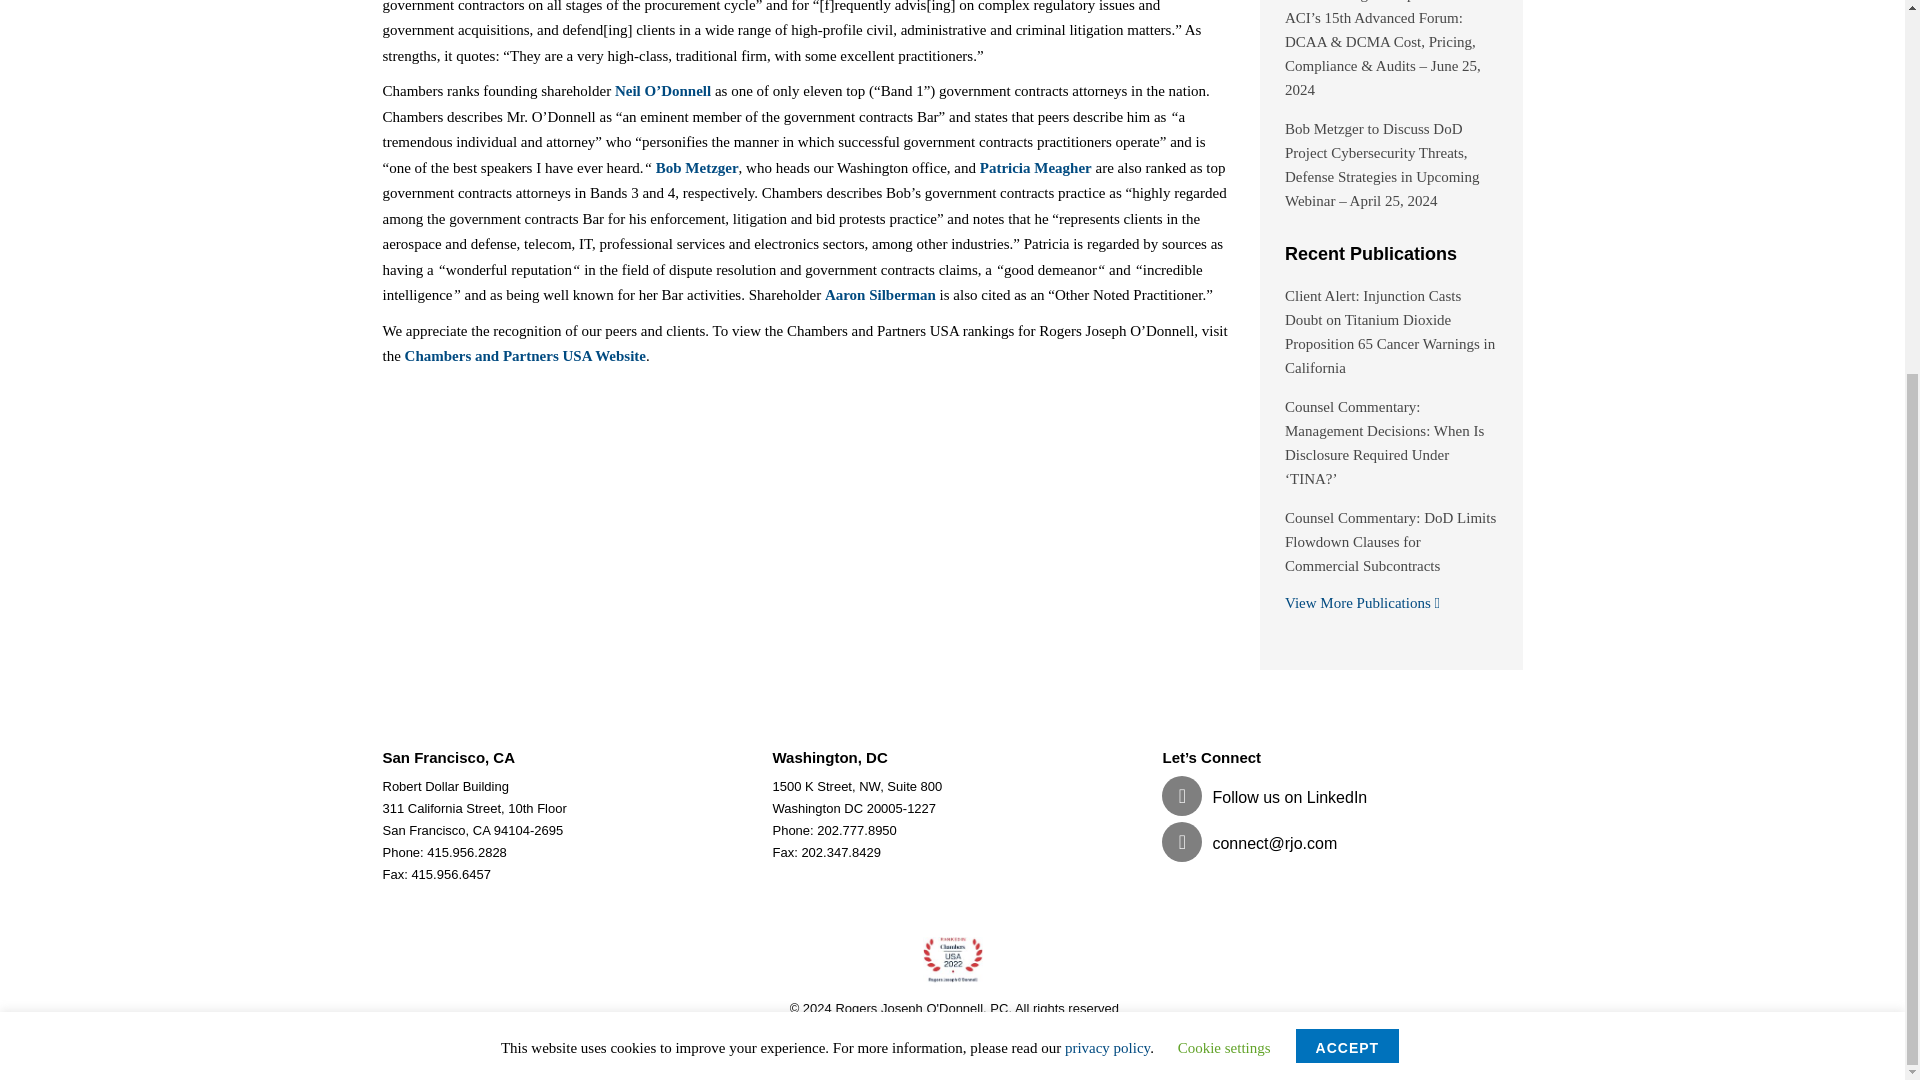 The image size is (1920, 1080). What do you see at coordinates (998, 1030) in the screenshot?
I see `Disclaimer` at bounding box center [998, 1030].